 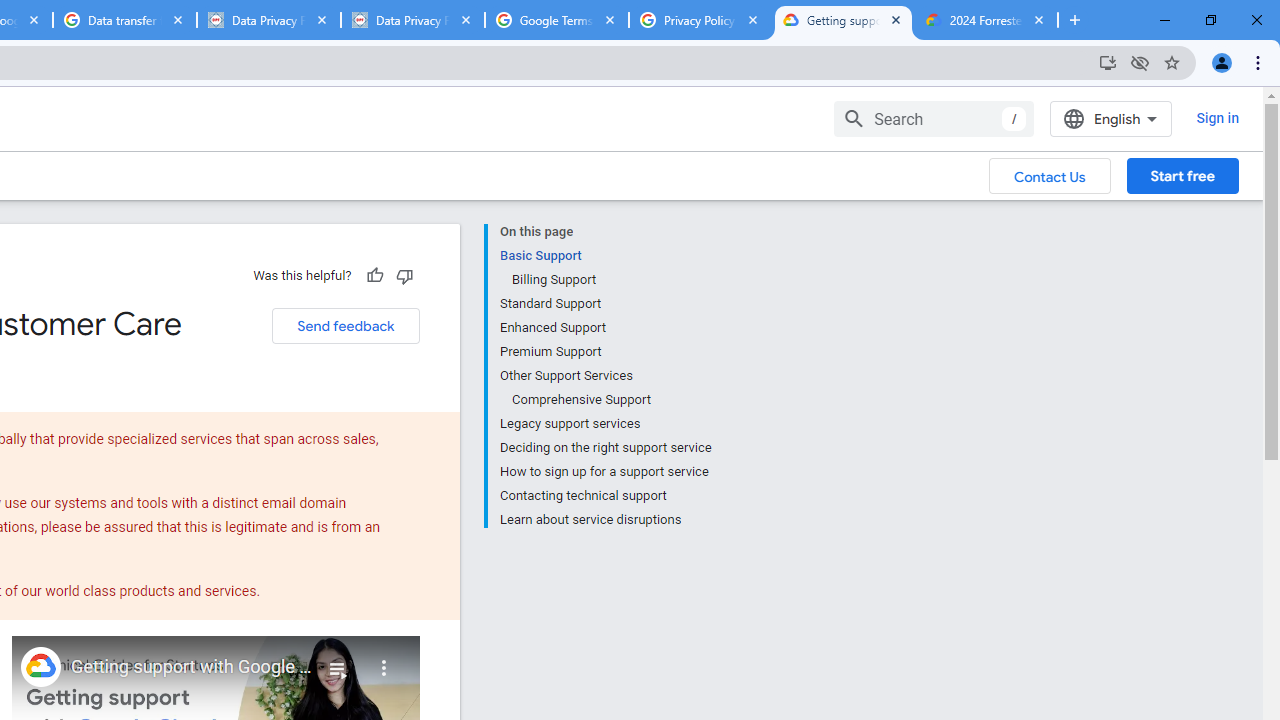 I want to click on Legacy support services, so click(x=605, y=424).